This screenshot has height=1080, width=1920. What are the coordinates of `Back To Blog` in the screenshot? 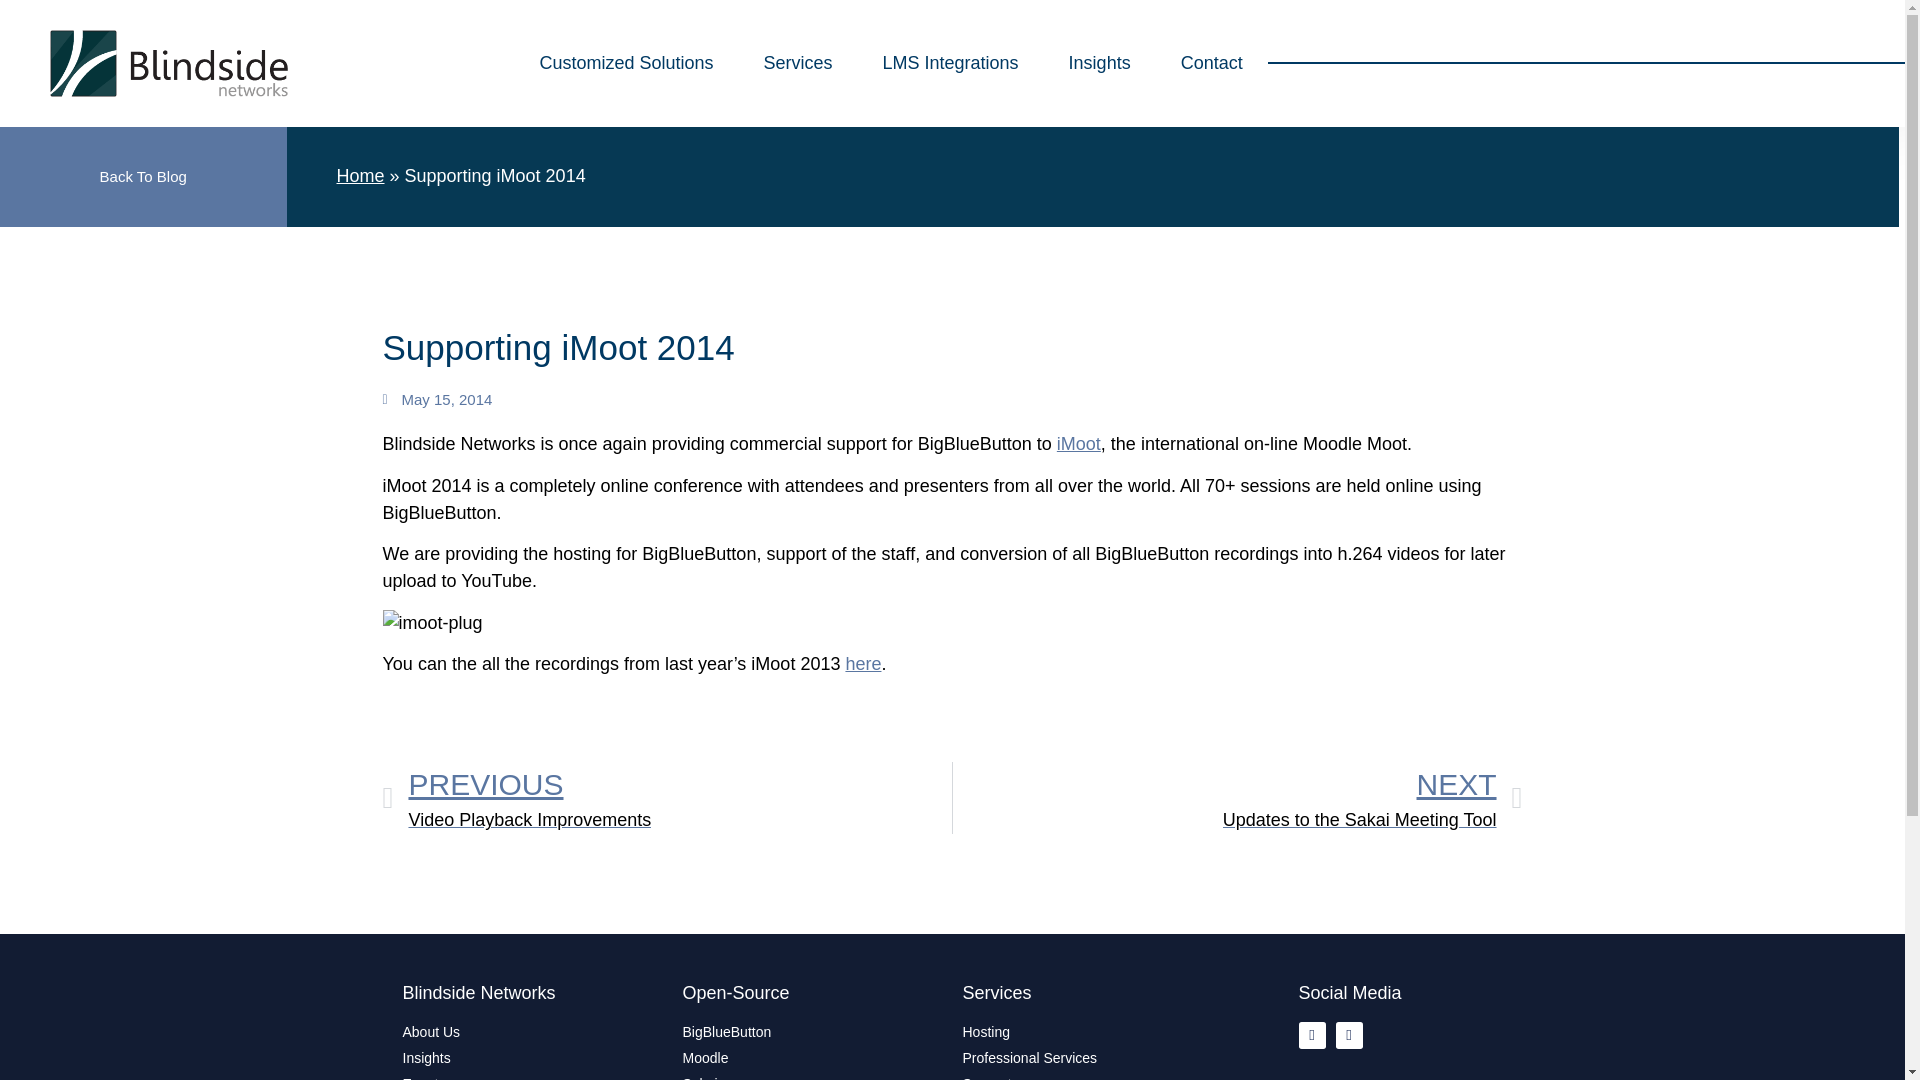 It's located at (796, 62).